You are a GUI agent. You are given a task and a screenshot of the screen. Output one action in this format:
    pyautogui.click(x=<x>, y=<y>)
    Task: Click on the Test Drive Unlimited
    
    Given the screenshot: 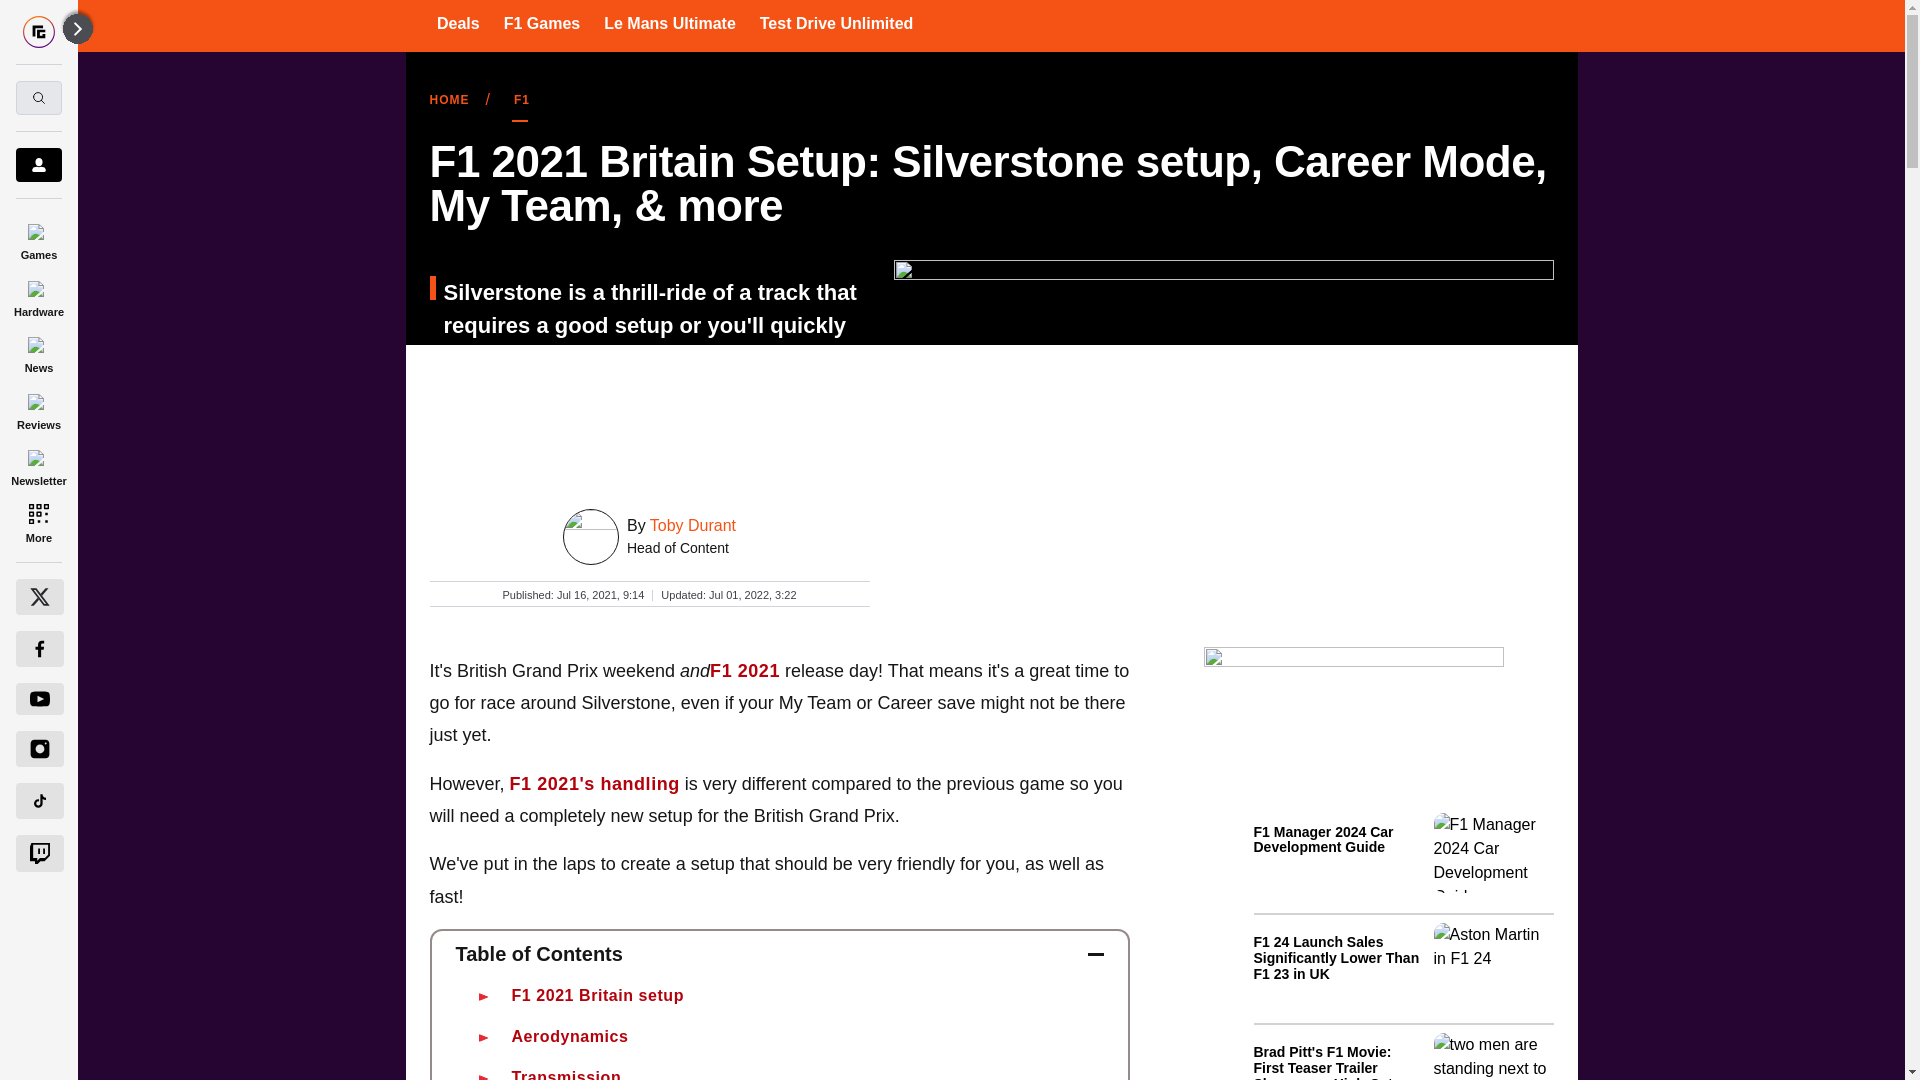 What is the action you would take?
    pyautogui.click(x=836, y=23)
    